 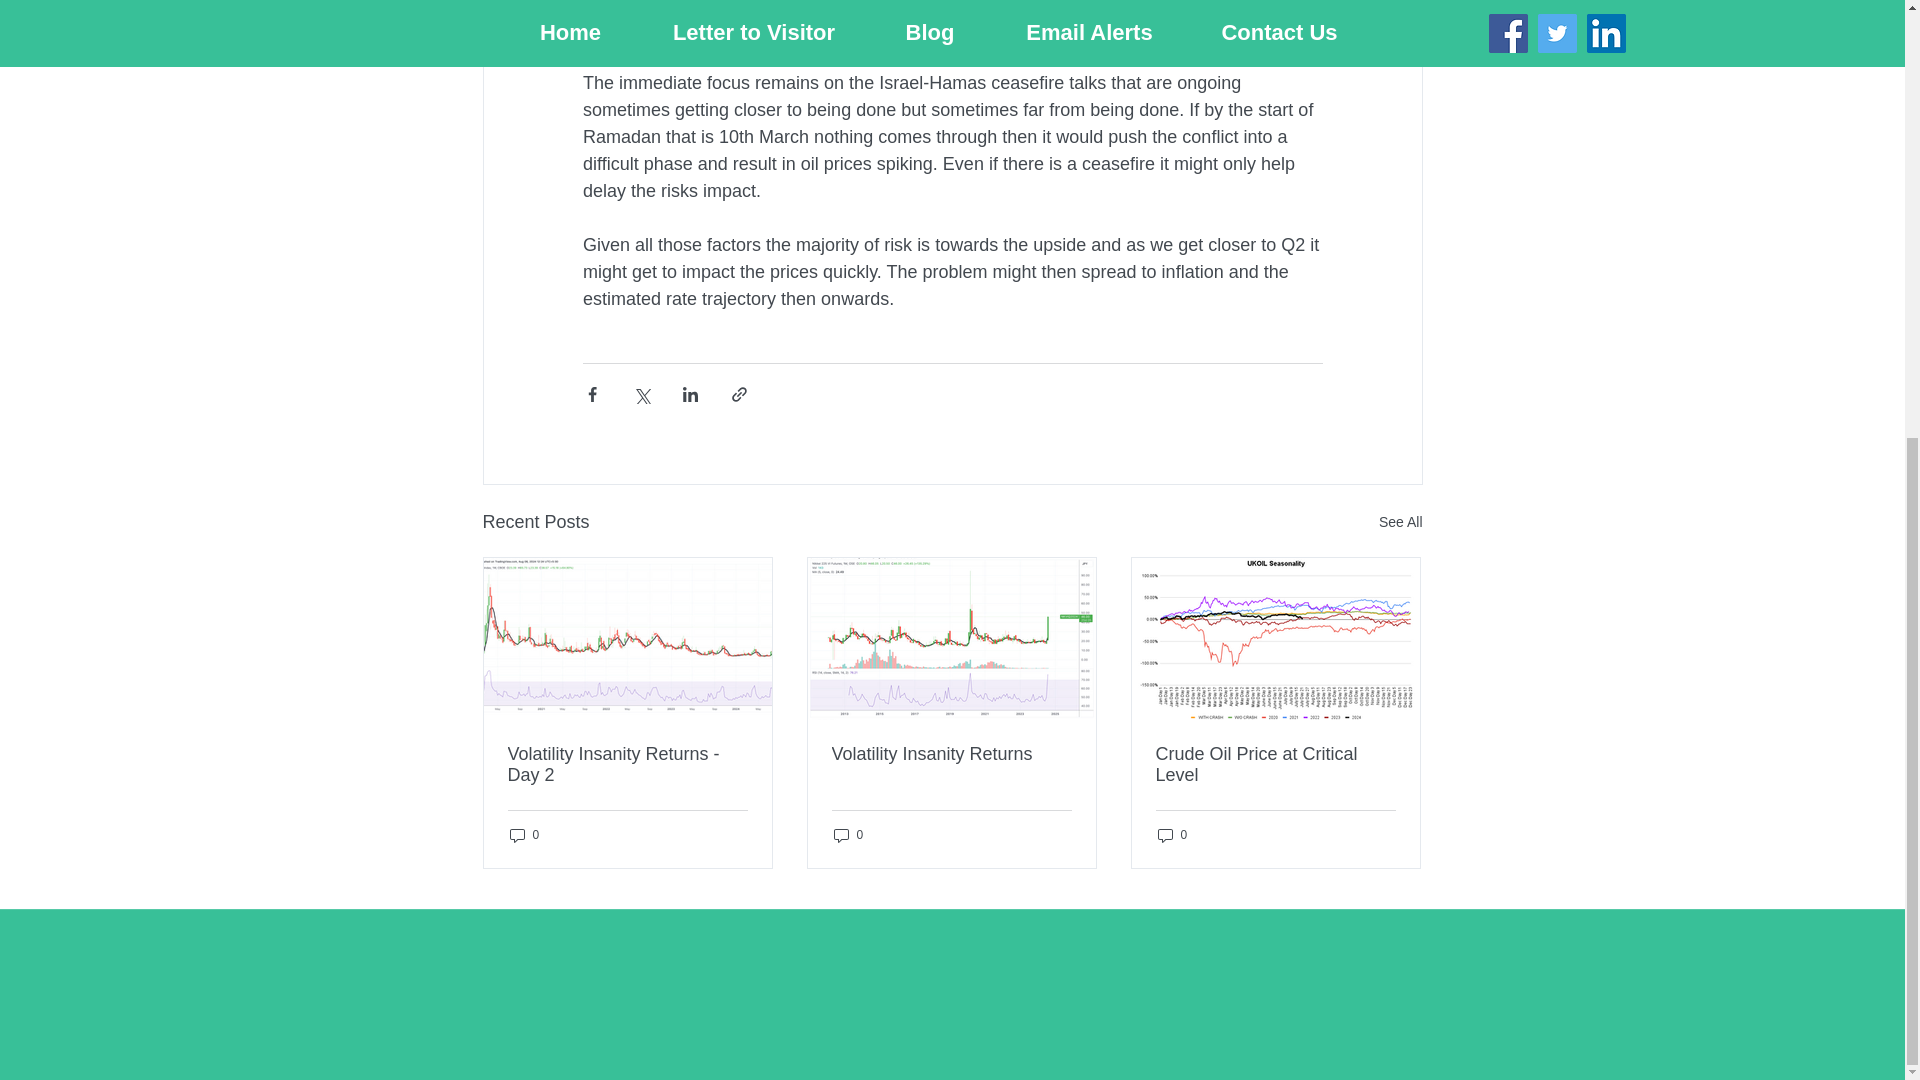 What do you see at coordinates (848, 835) in the screenshot?
I see `0` at bounding box center [848, 835].